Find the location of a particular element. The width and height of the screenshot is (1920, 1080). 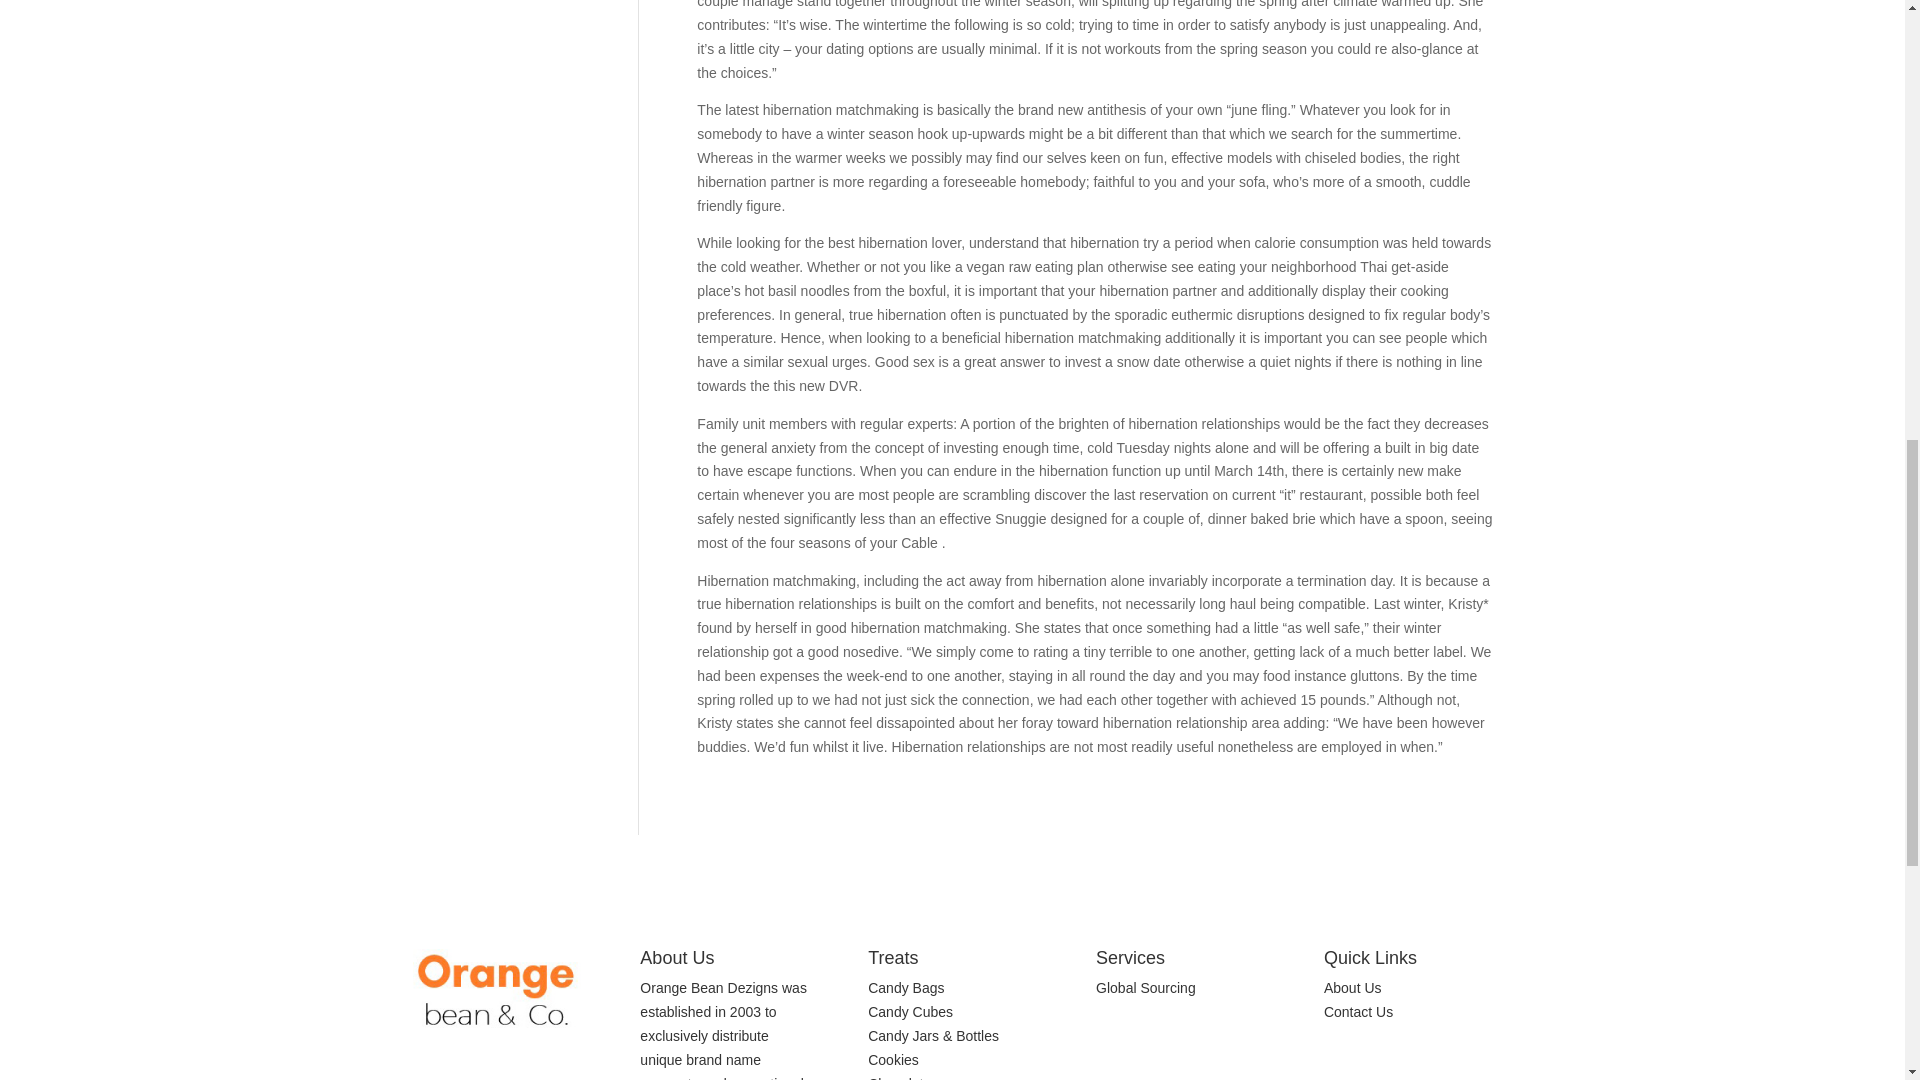

Follow on Facebook is located at coordinates (1340, 1068).